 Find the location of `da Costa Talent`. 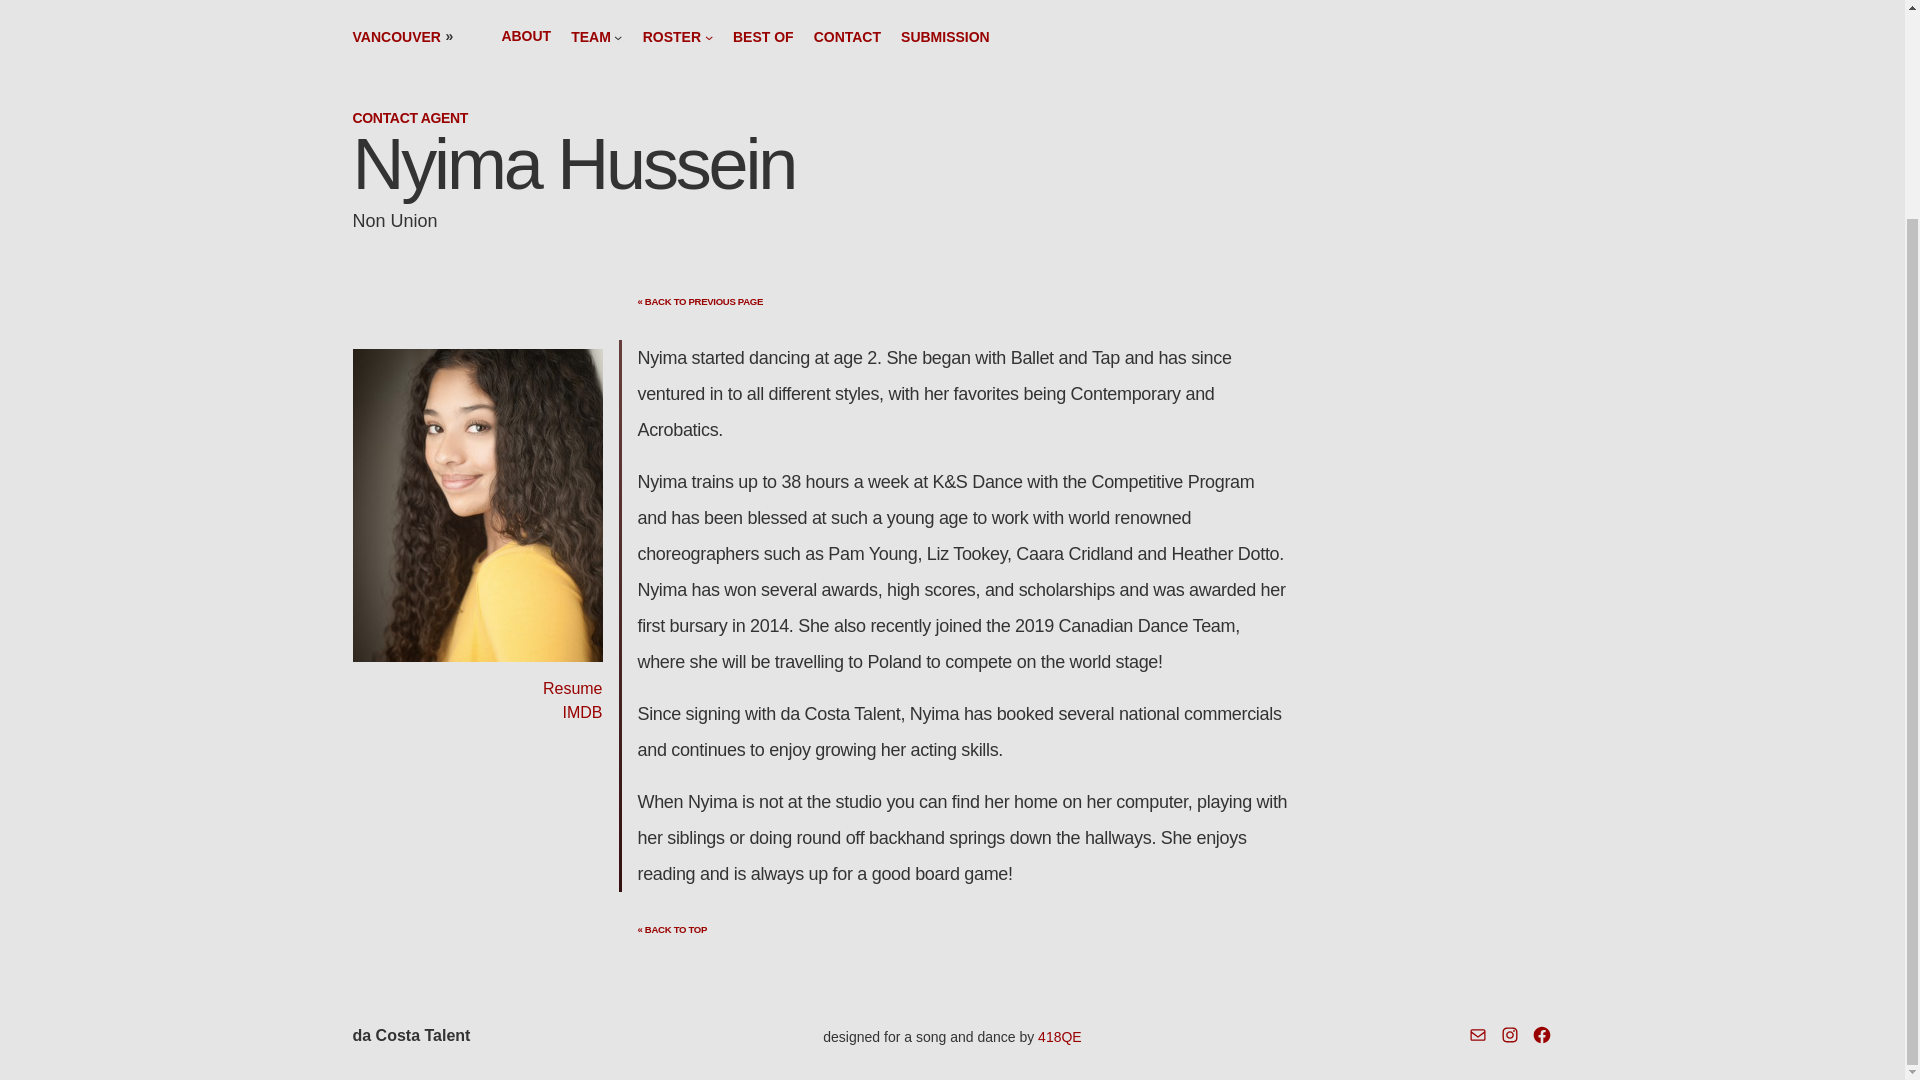

da Costa Talent is located at coordinates (410, 1036).